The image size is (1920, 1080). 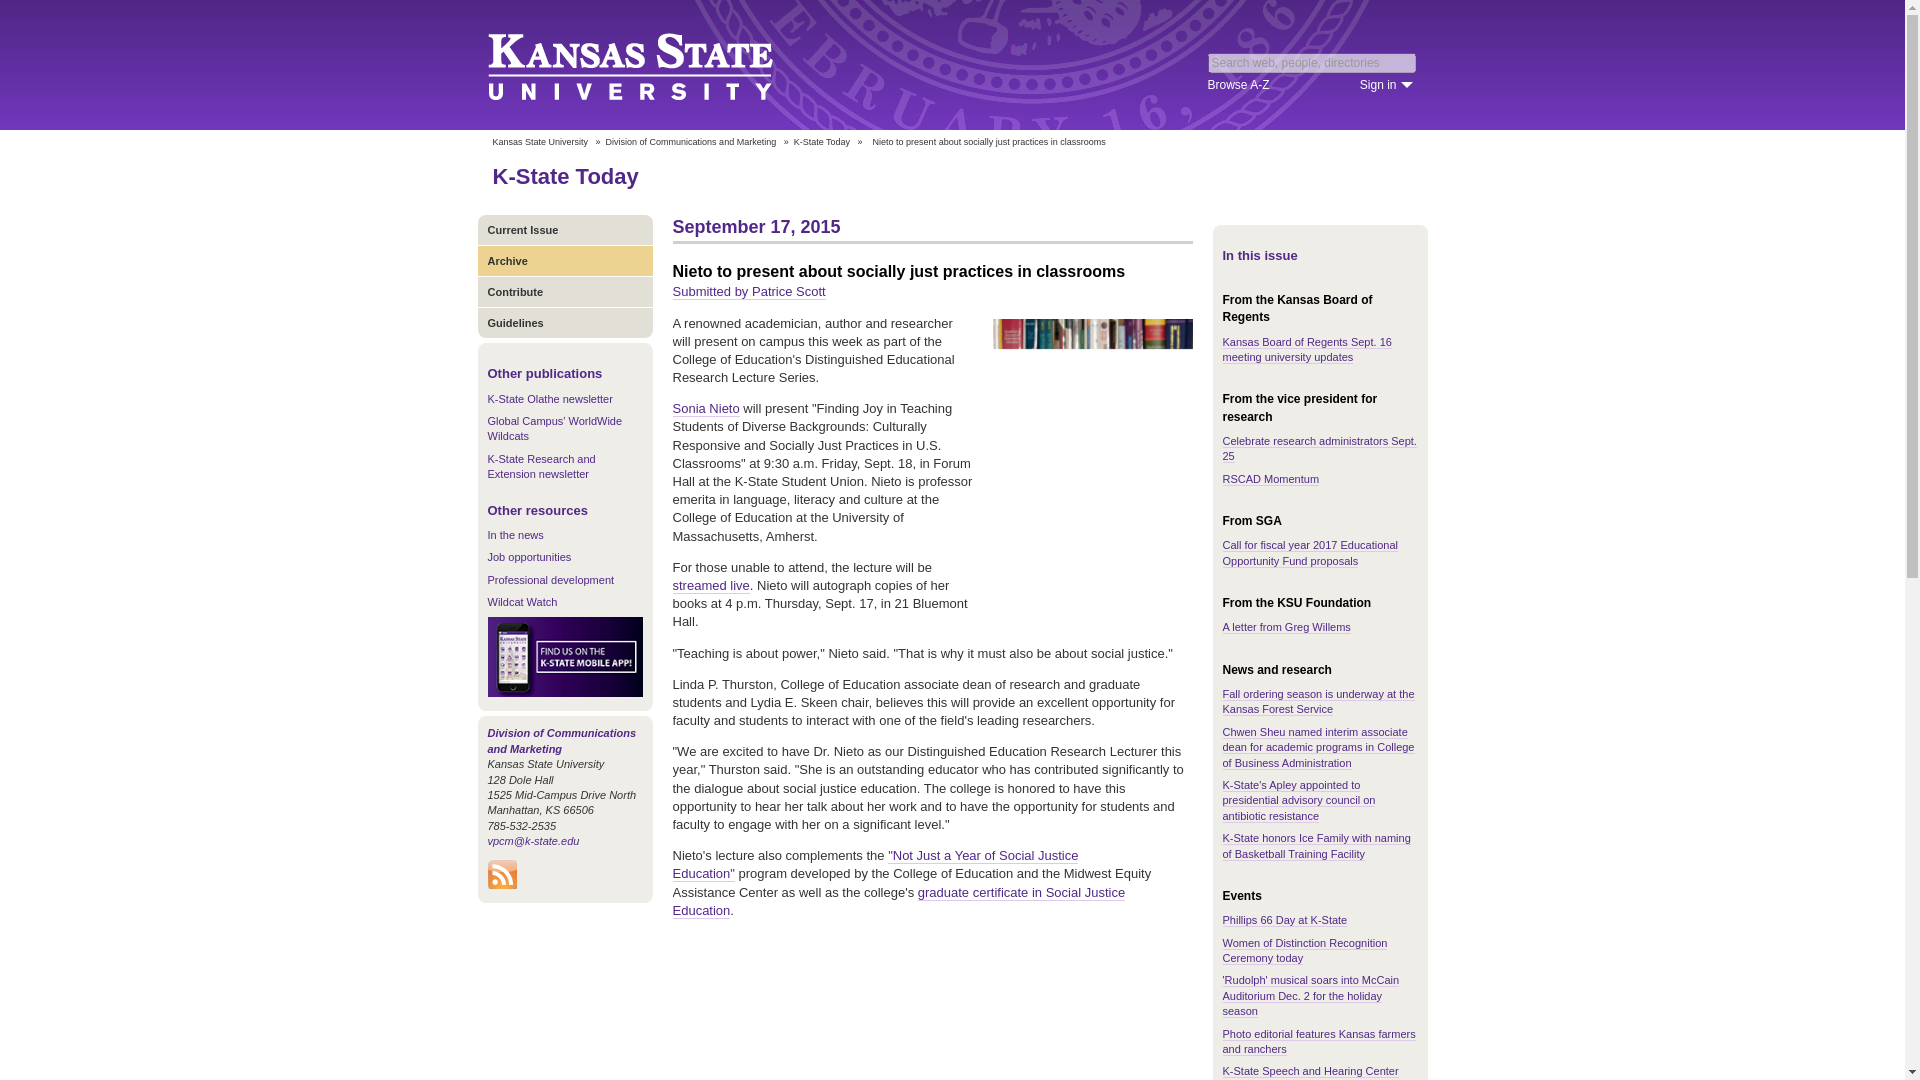 I want to click on Job opportunities, so click(x=530, y=556).